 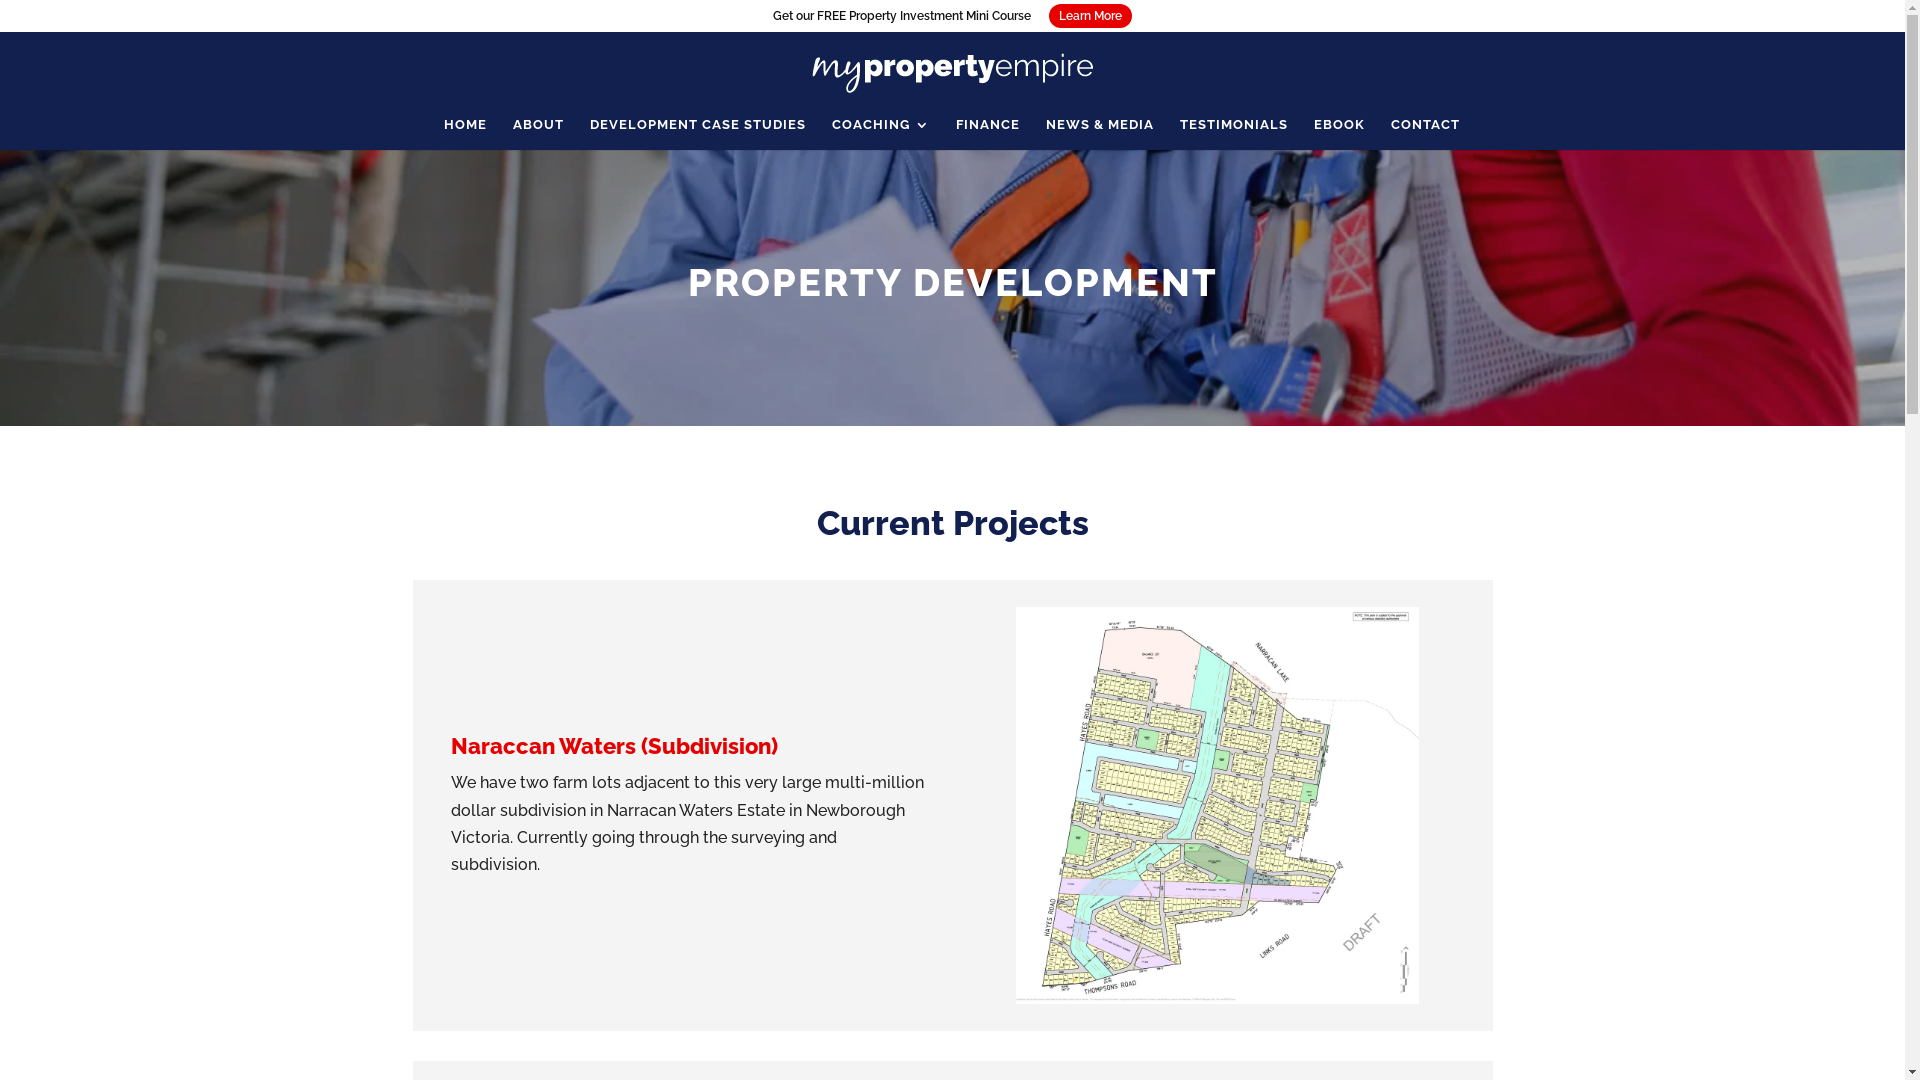 What do you see at coordinates (1234, 134) in the screenshot?
I see `TESTIMONIALS` at bounding box center [1234, 134].